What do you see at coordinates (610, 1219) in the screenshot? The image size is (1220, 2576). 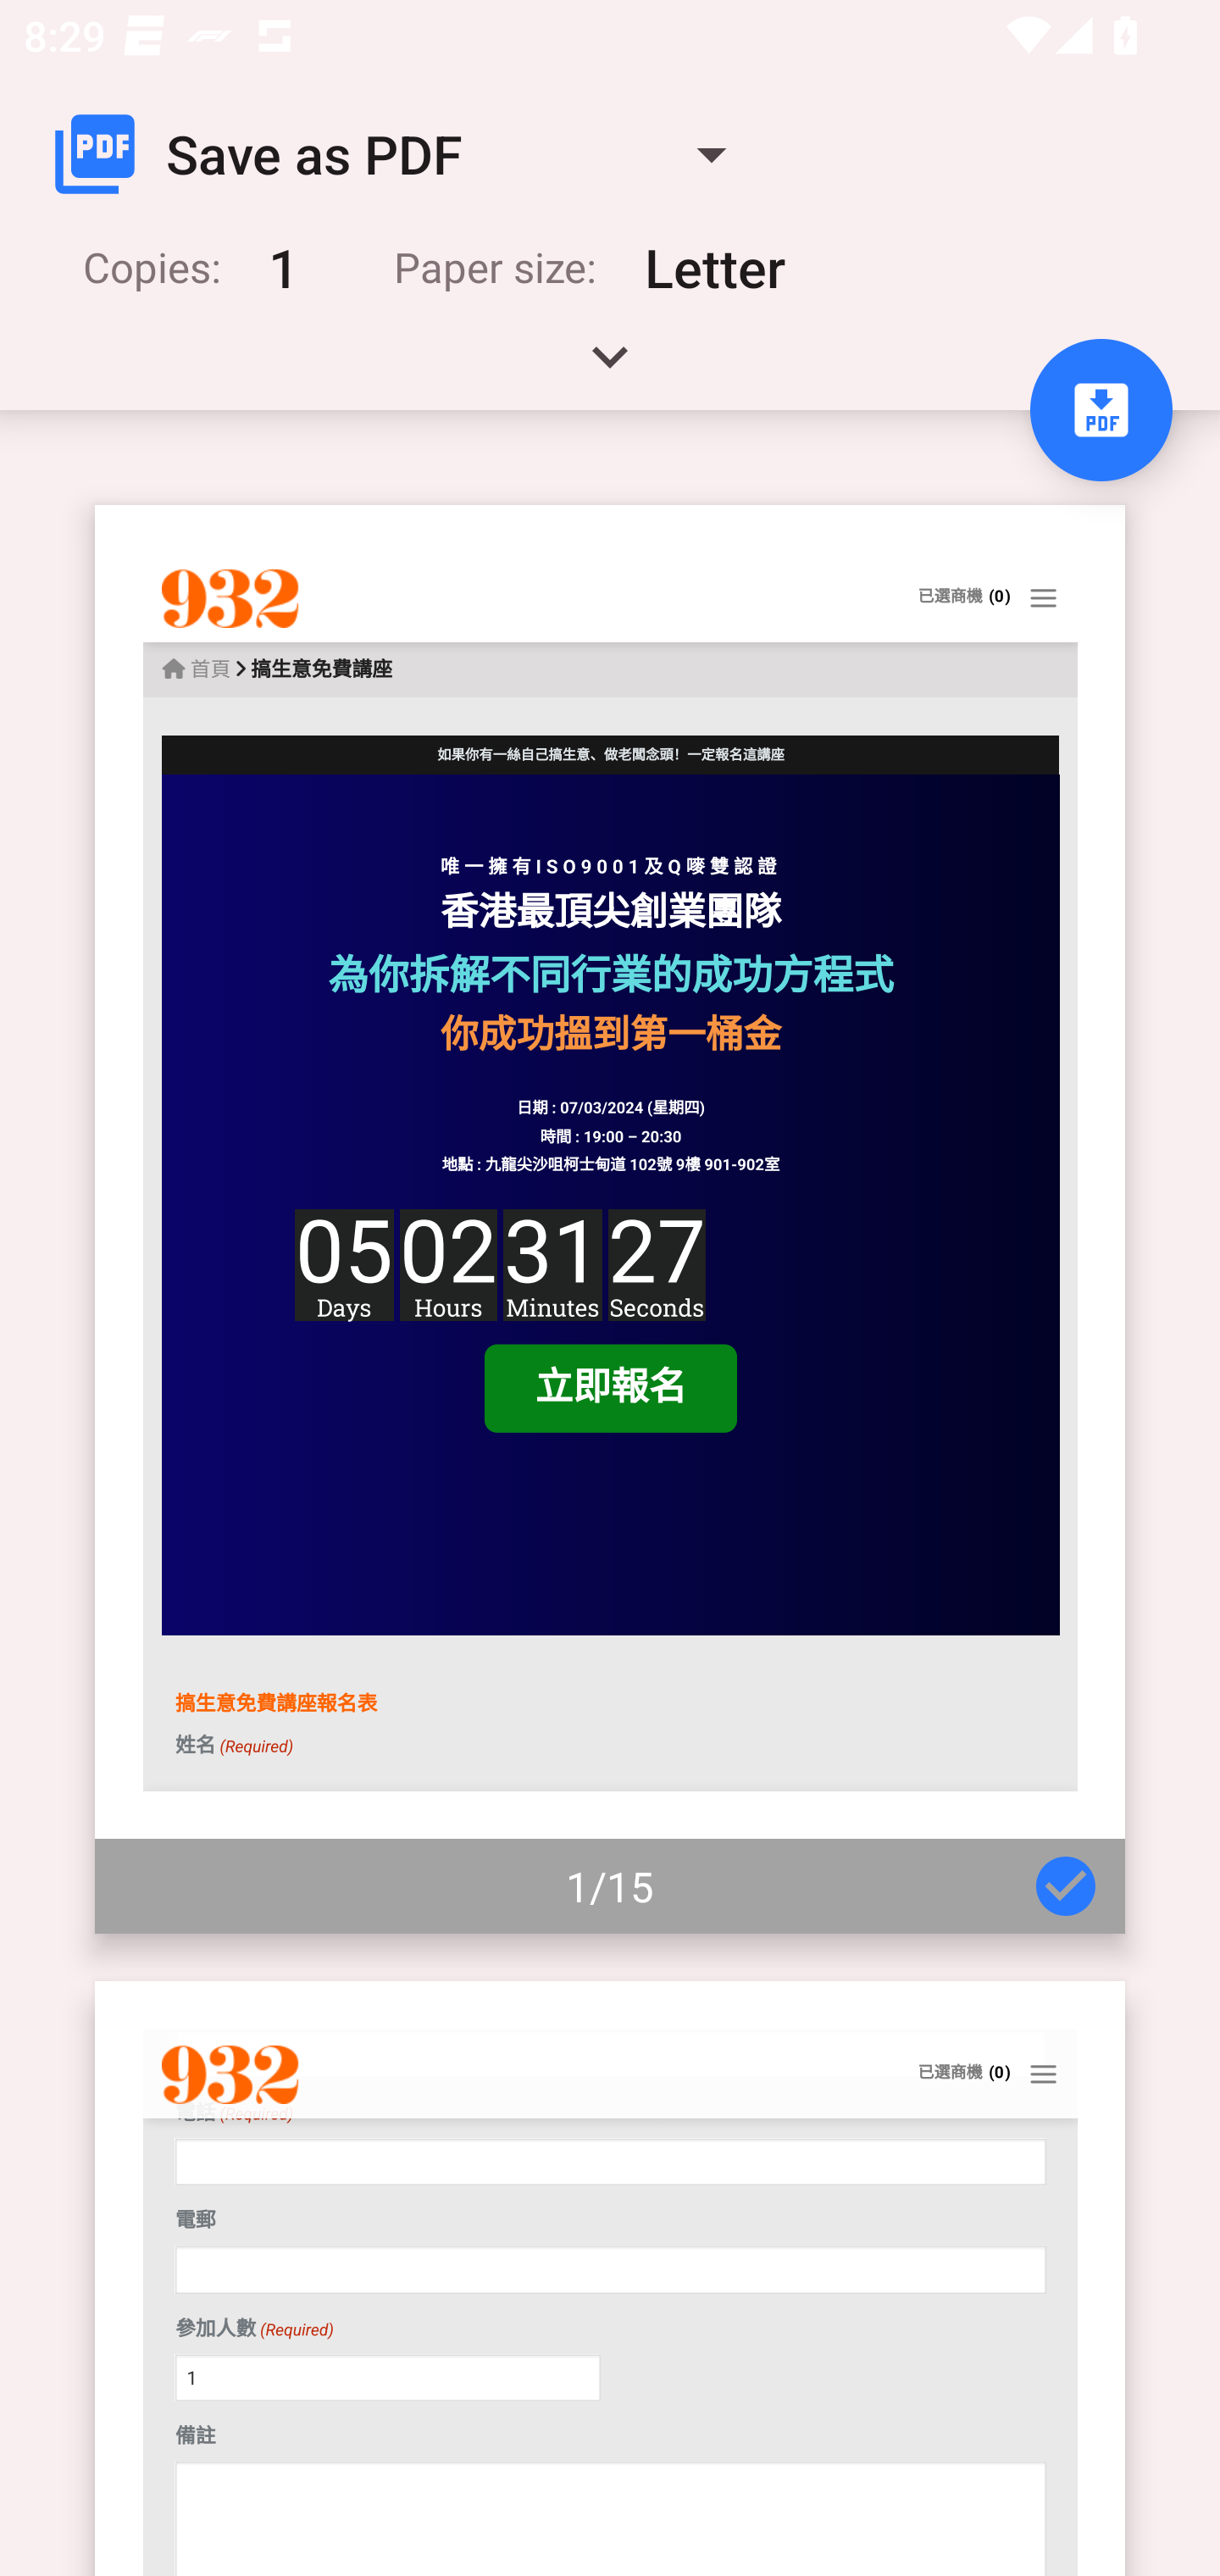 I see `Page 1 of 15 1/15` at bounding box center [610, 1219].